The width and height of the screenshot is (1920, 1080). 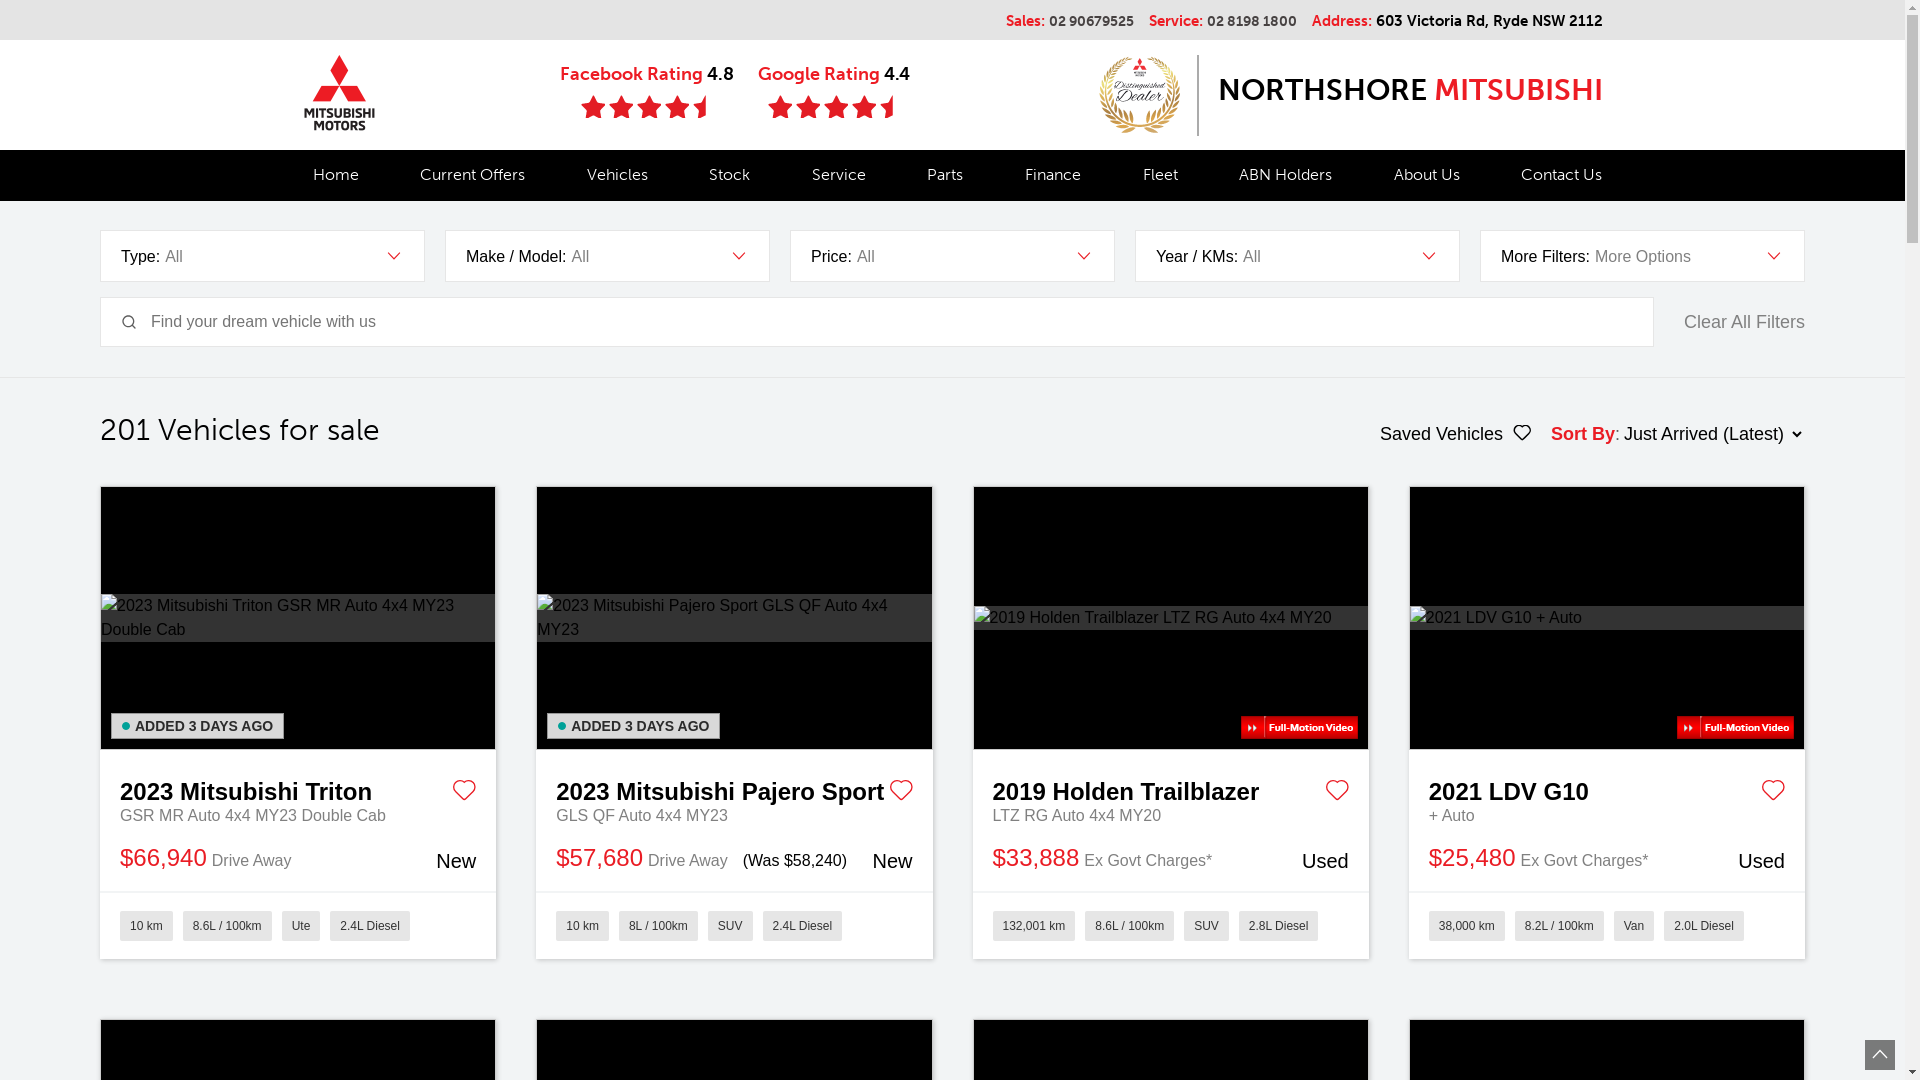 I want to click on 02 90679525, so click(x=1090, y=22).